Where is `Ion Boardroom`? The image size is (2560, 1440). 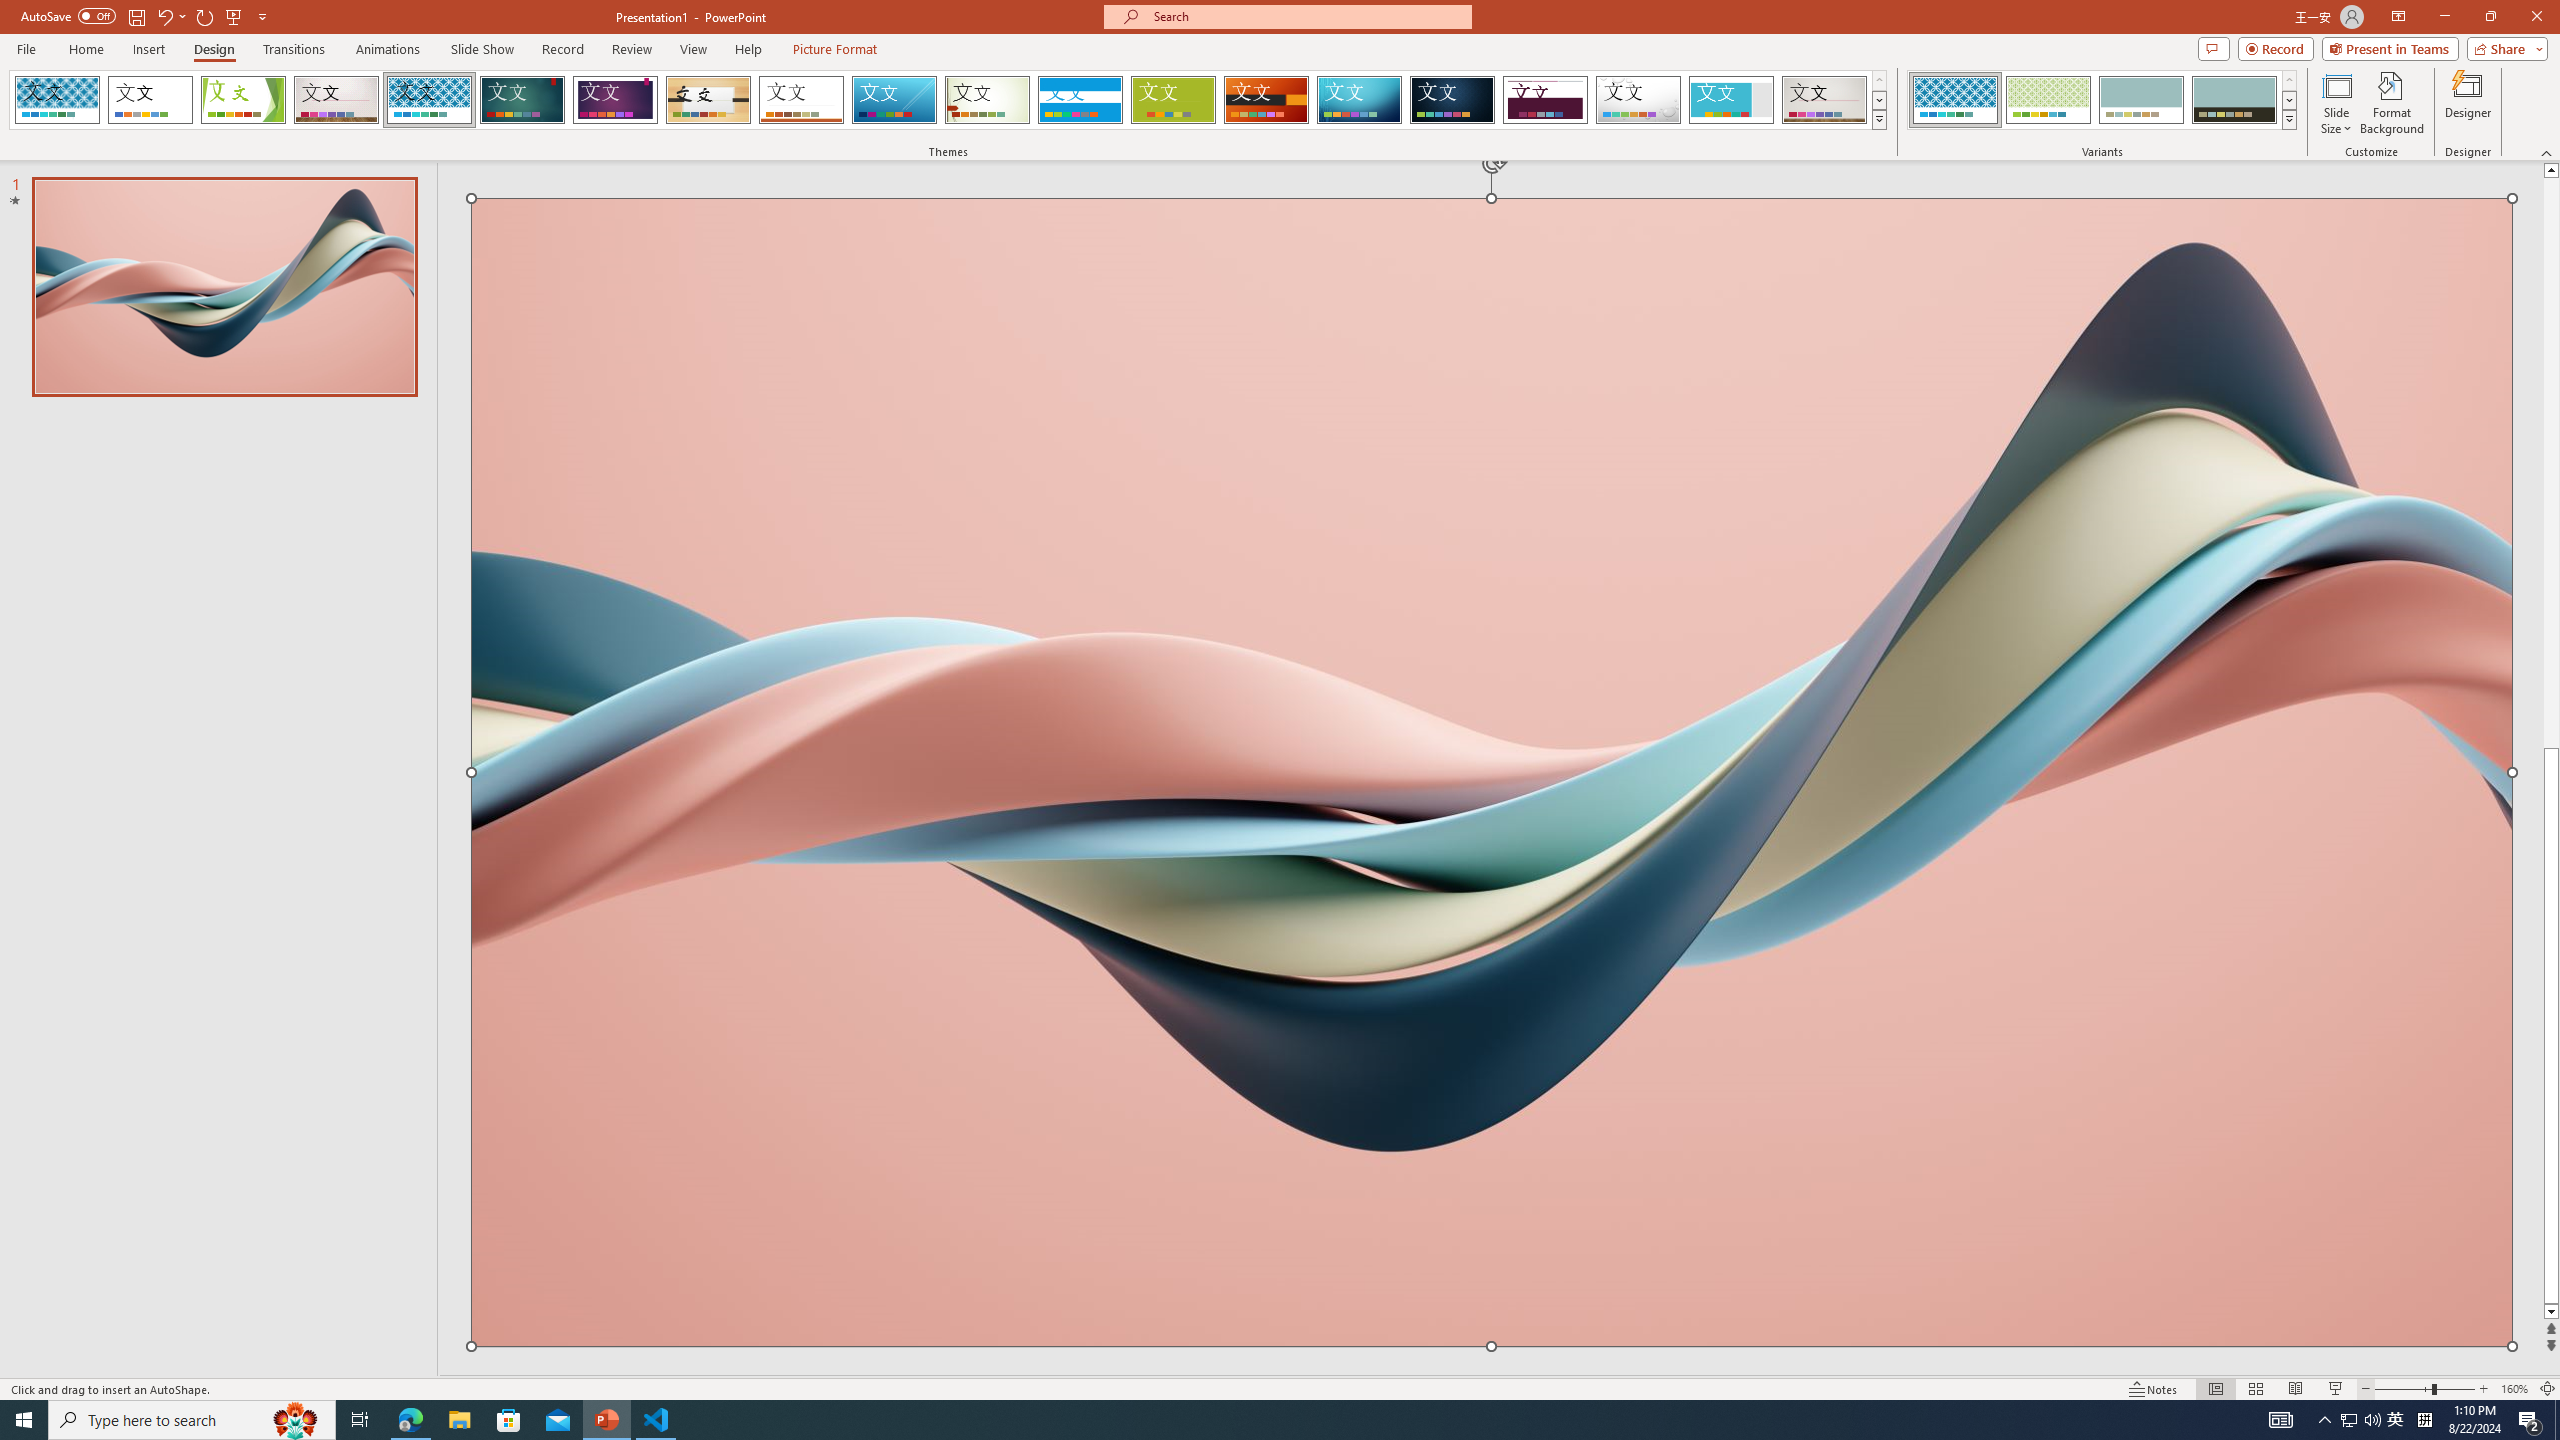 Ion Boardroom is located at coordinates (616, 100).